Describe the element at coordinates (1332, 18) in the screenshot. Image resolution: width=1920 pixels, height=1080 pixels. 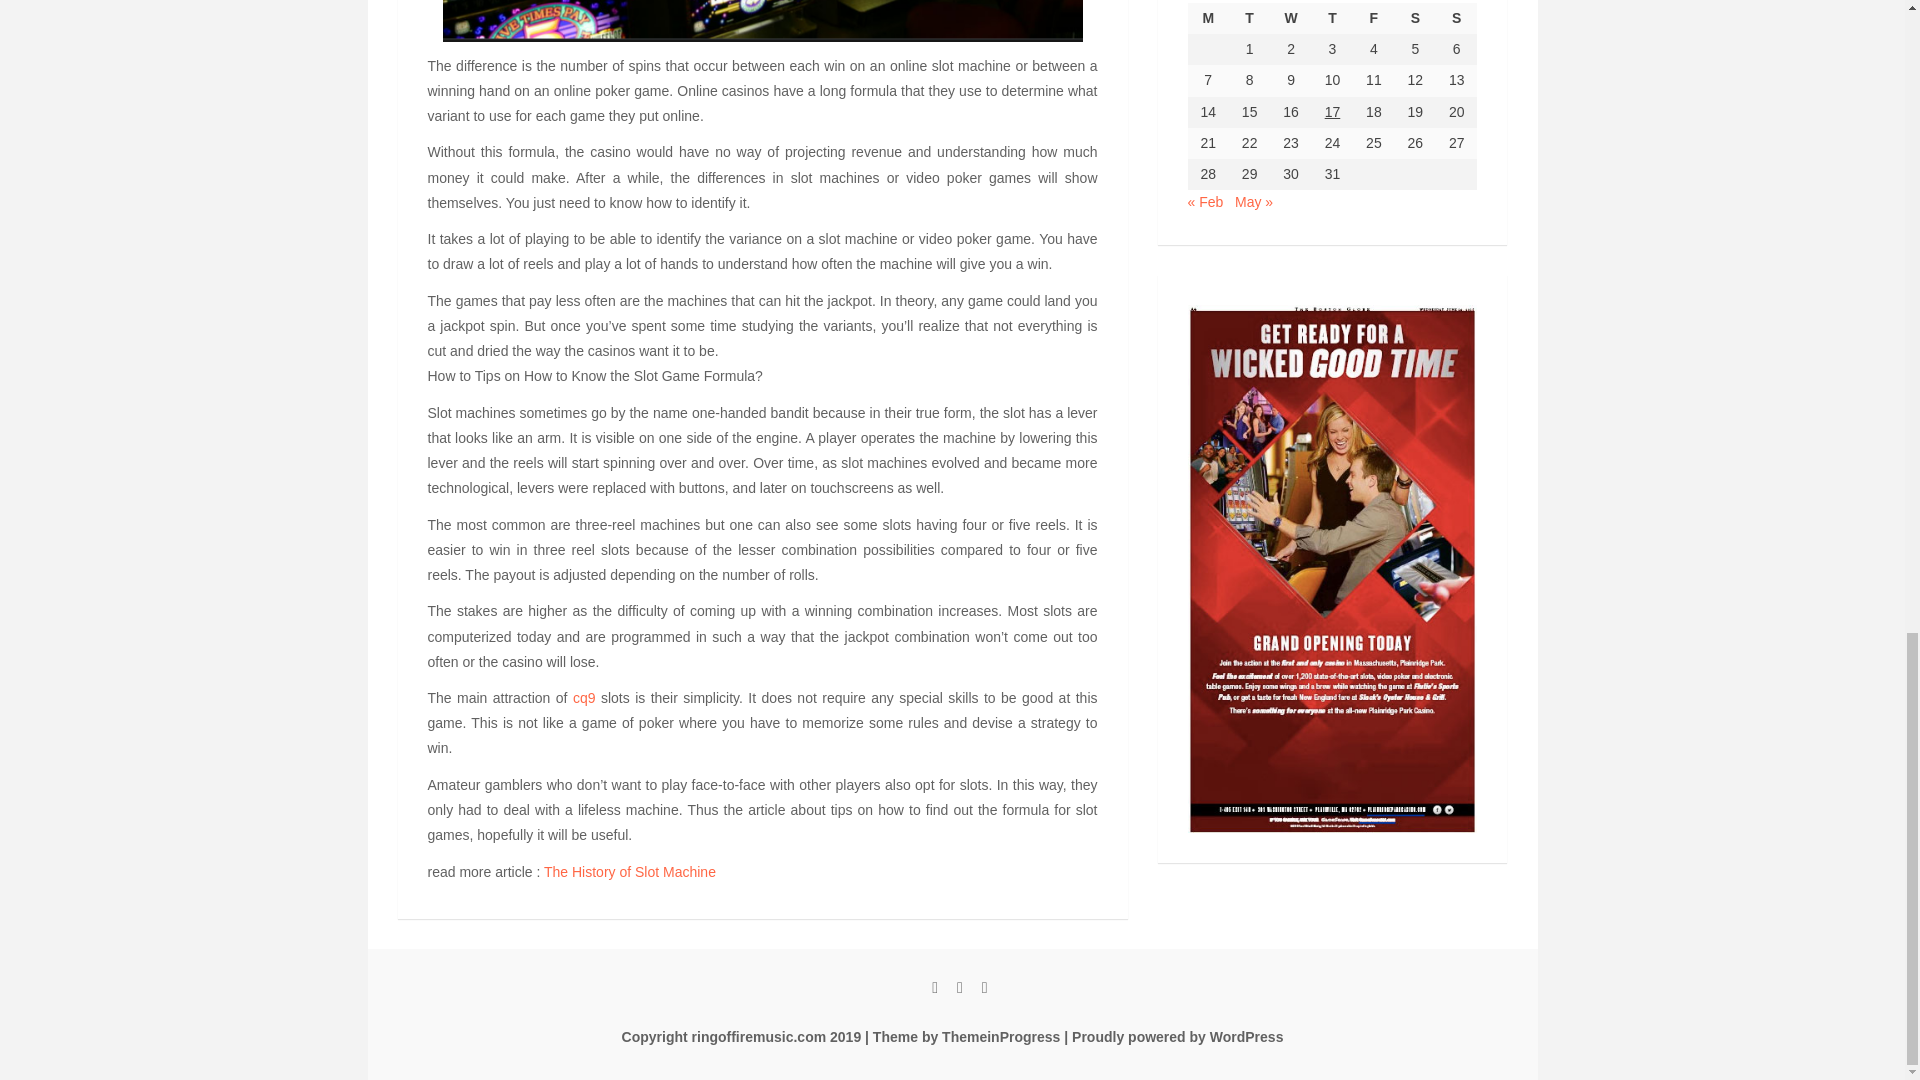
I see `Thursday` at that location.